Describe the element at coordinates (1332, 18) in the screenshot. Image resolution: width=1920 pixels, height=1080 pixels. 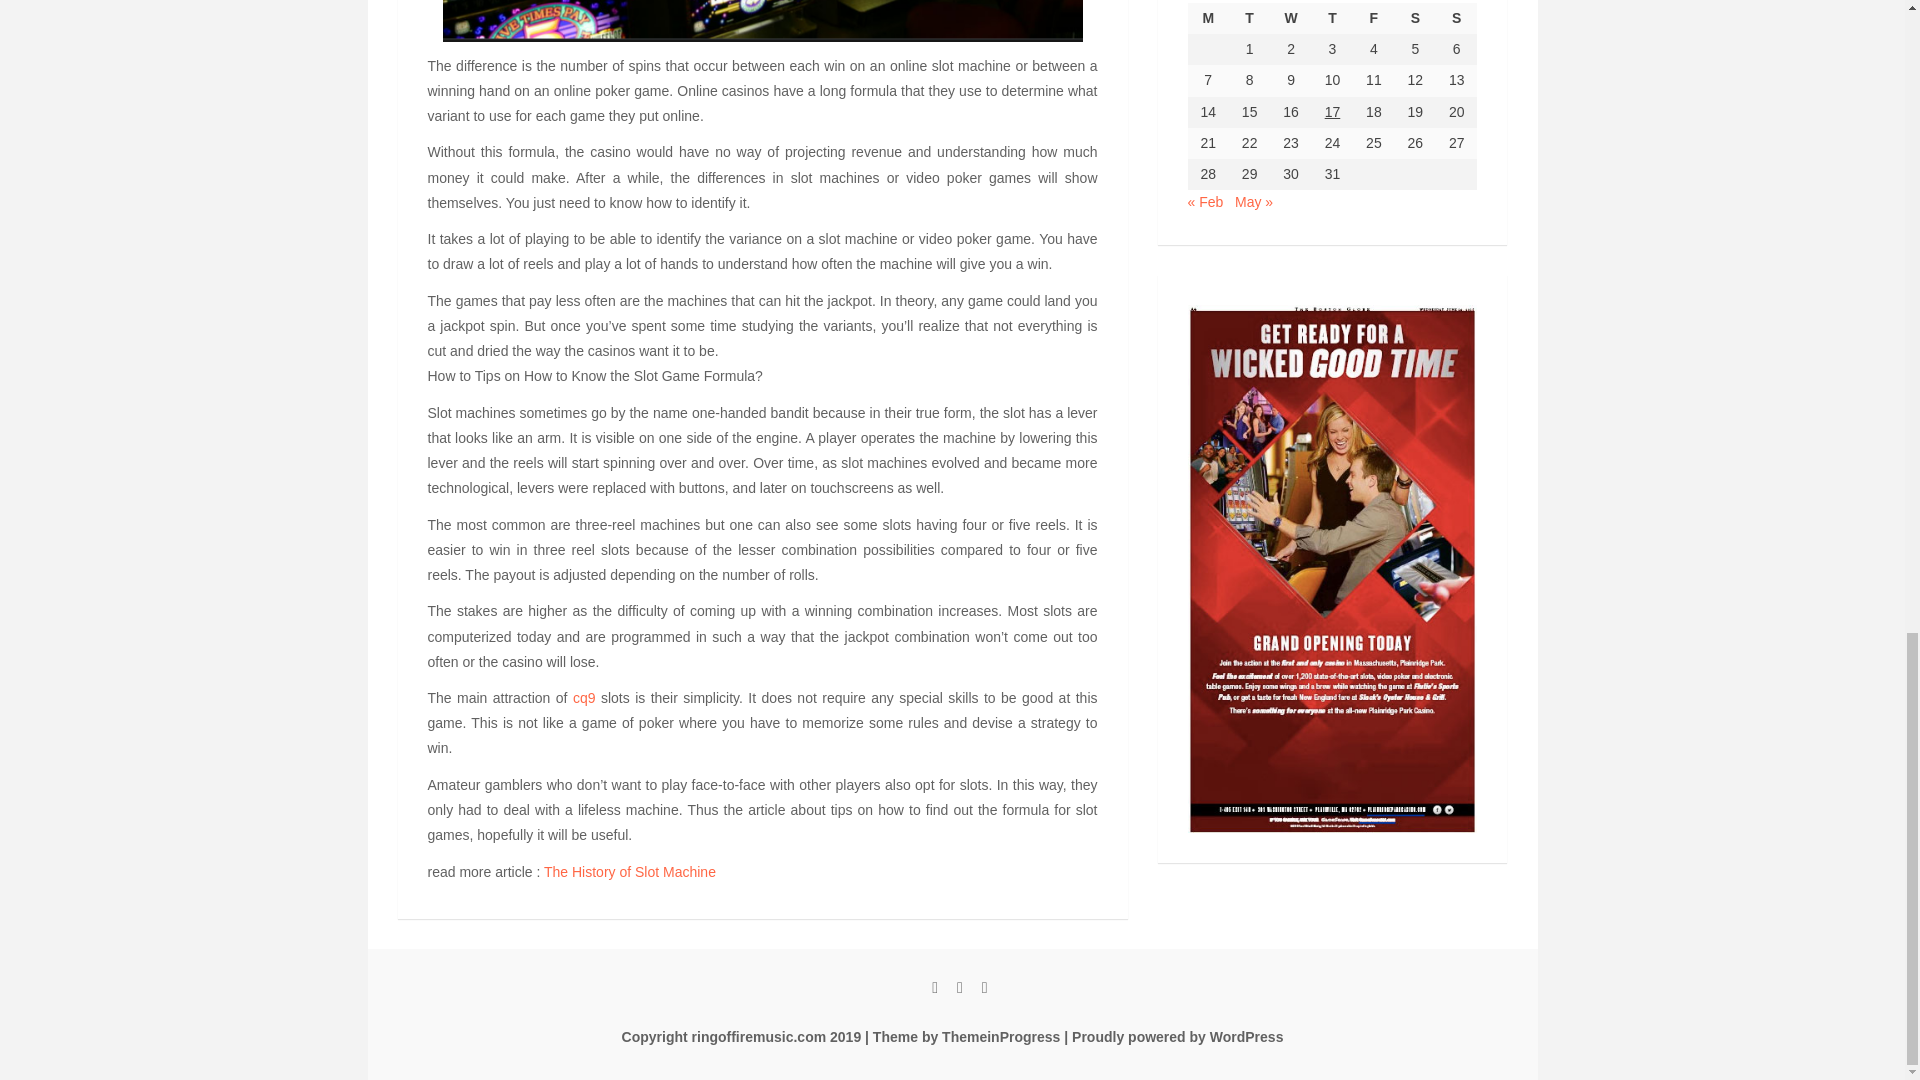
I see `Thursday` at that location.